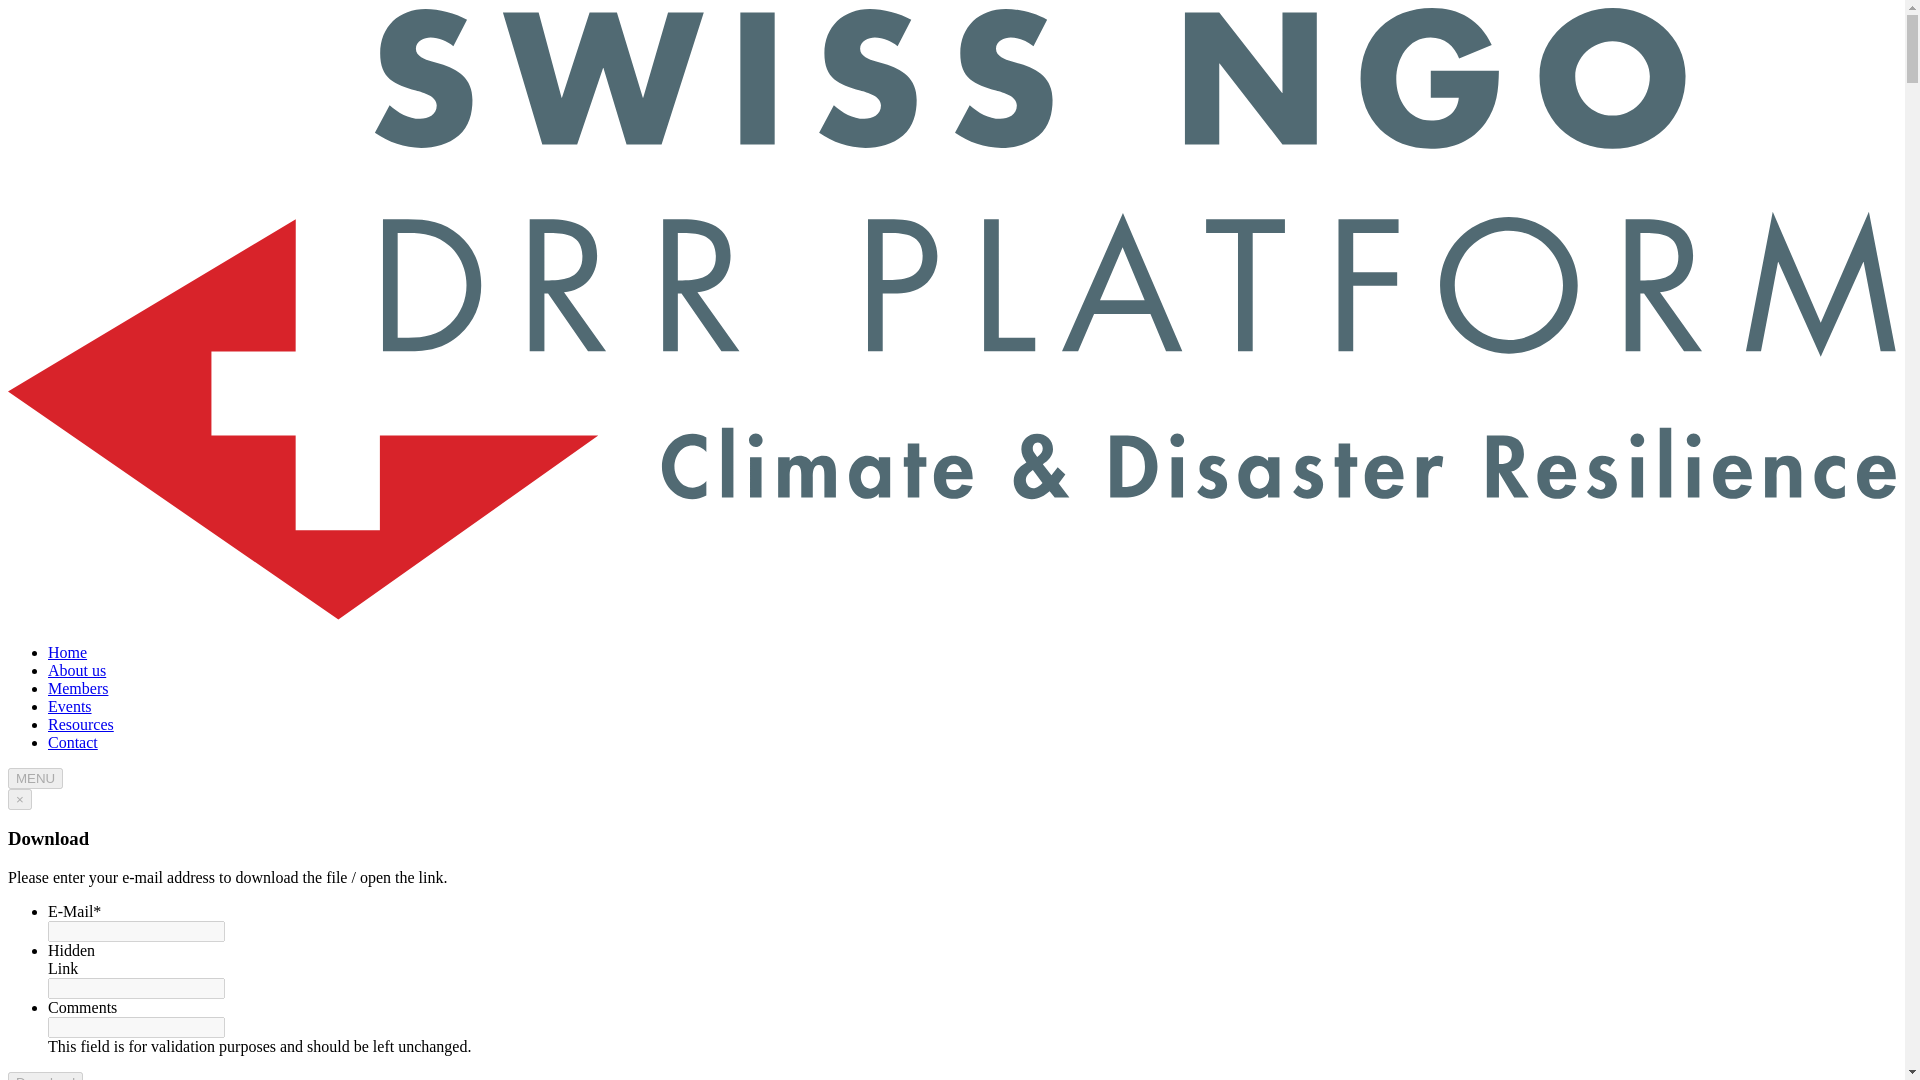  What do you see at coordinates (78, 688) in the screenshot?
I see `Members` at bounding box center [78, 688].